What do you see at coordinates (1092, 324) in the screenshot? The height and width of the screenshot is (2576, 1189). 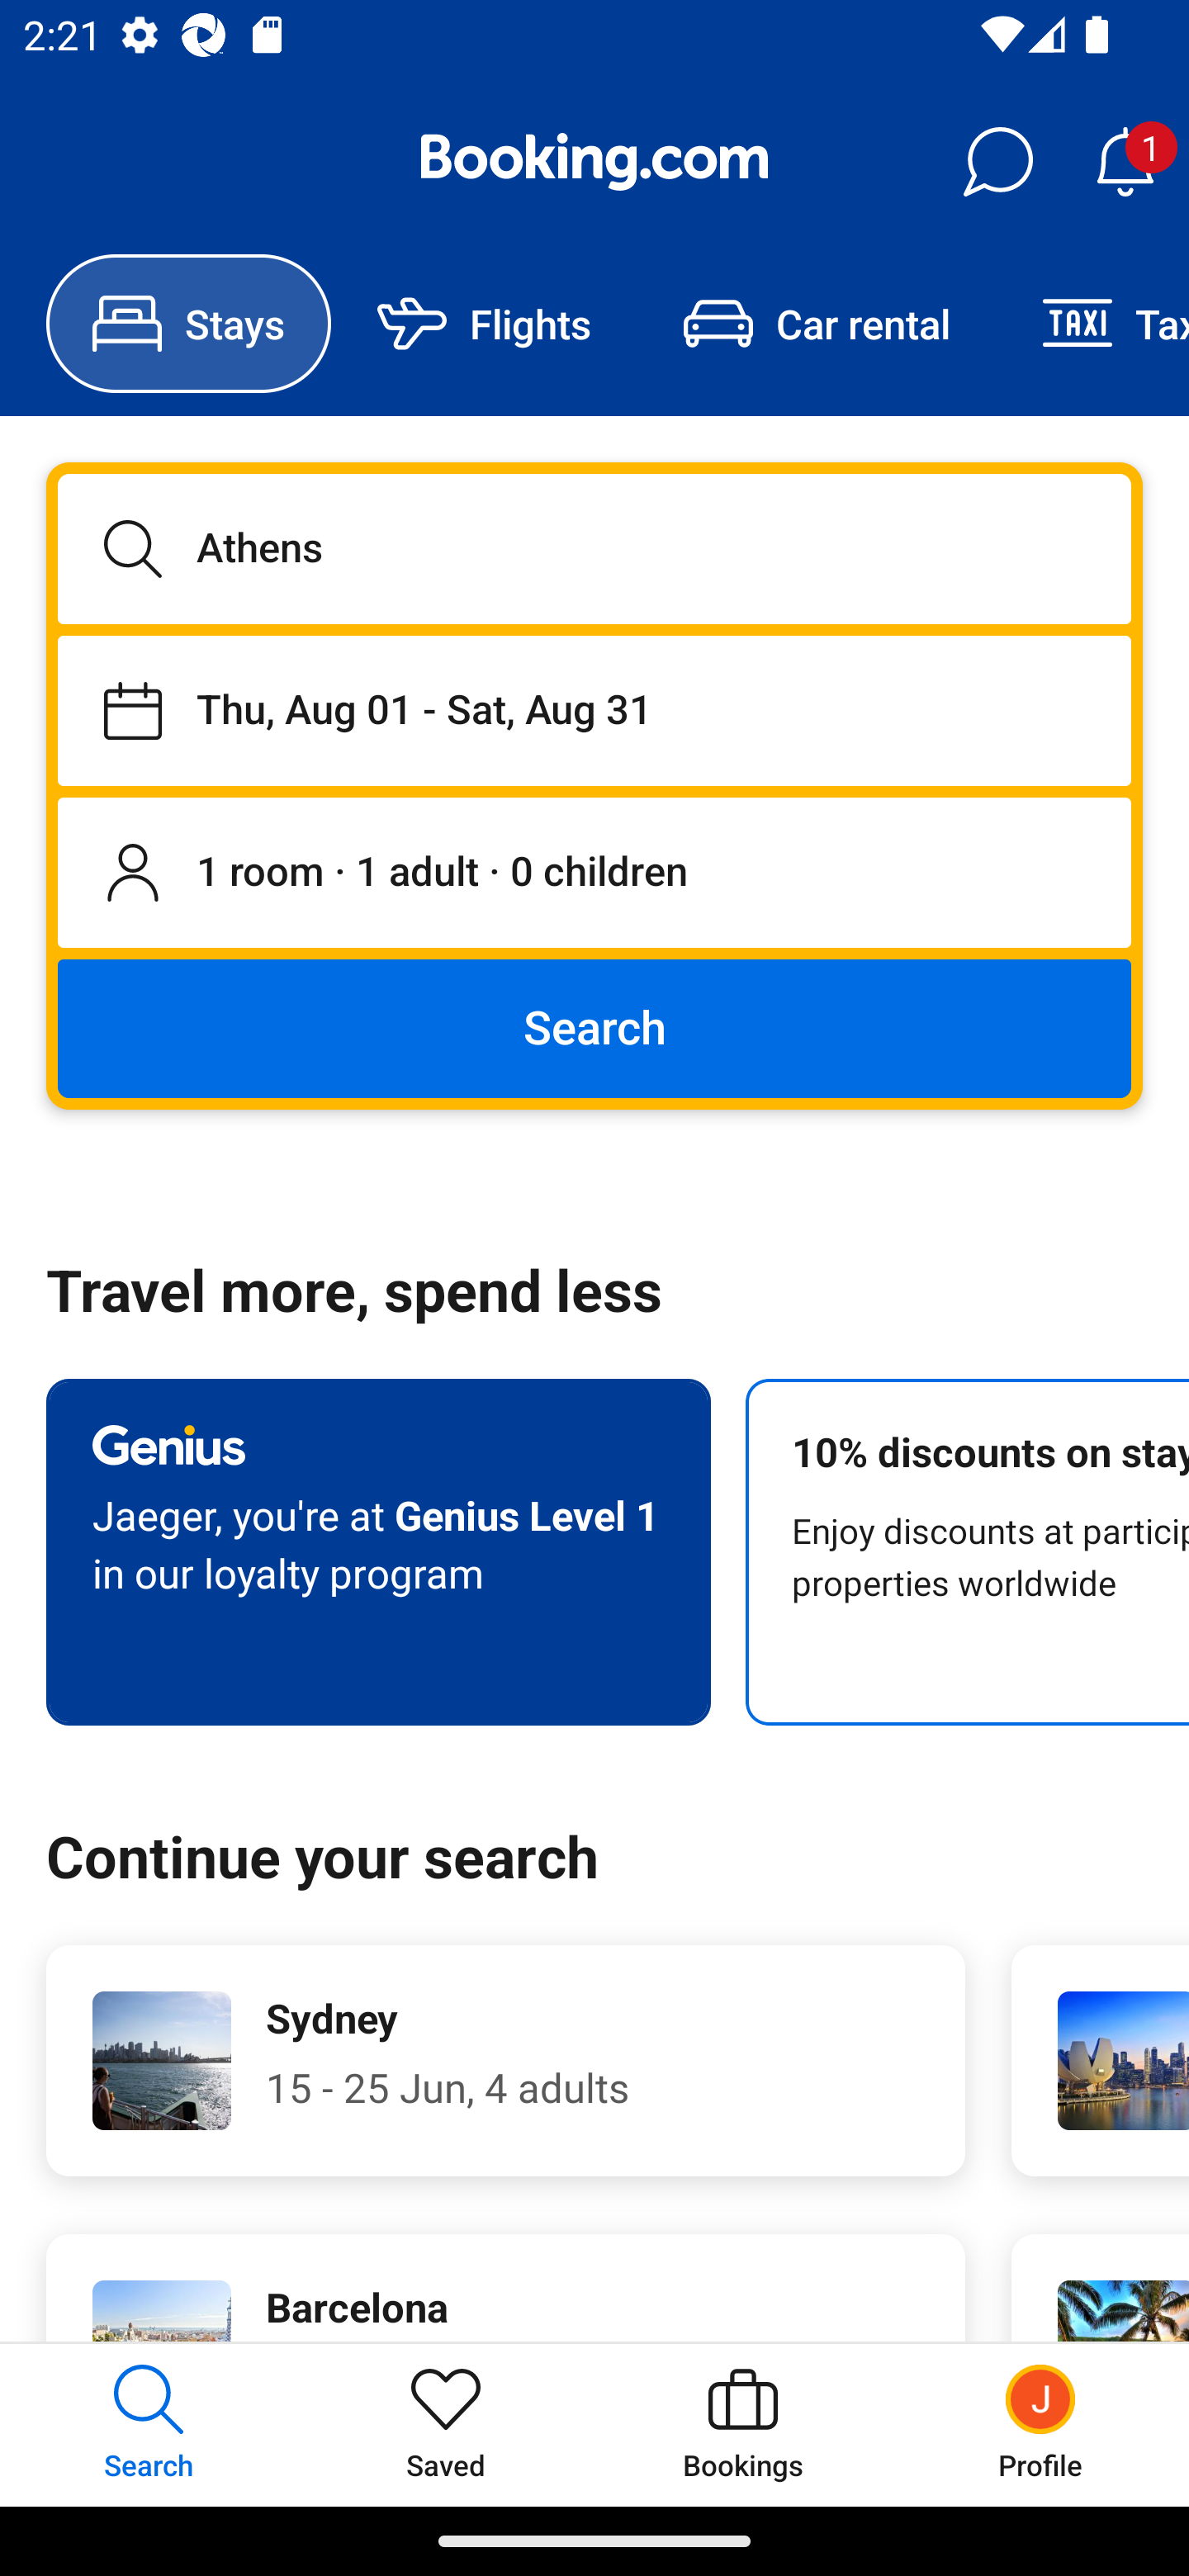 I see `Taxi` at bounding box center [1092, 324].